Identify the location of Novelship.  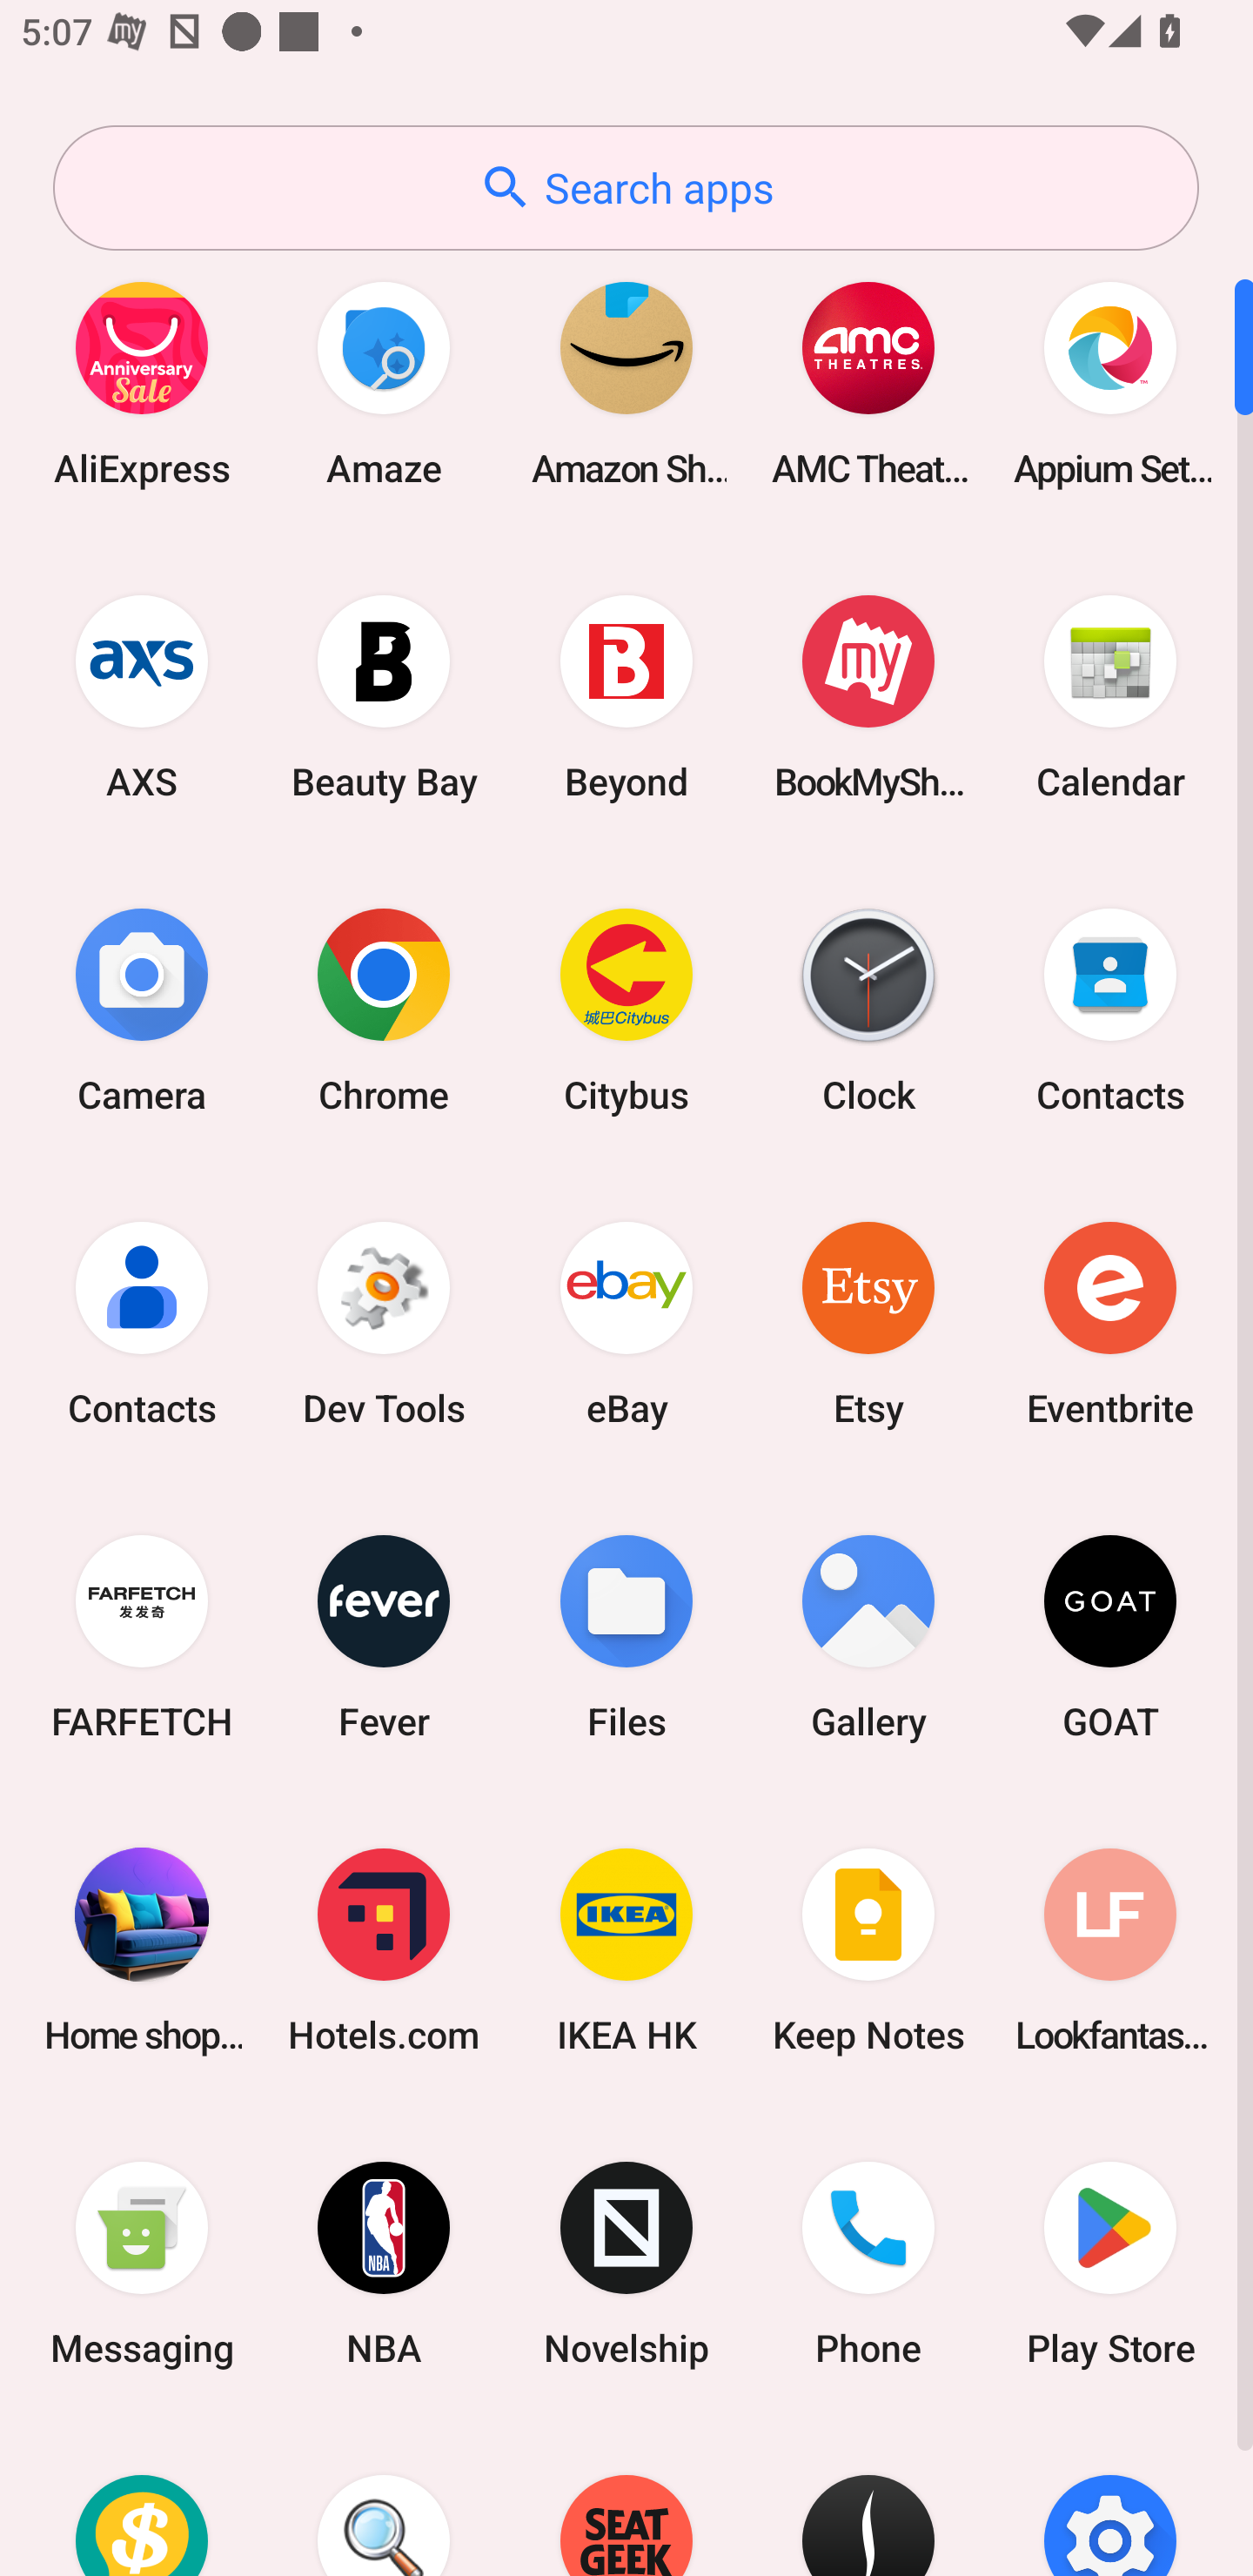
(626, 2264).